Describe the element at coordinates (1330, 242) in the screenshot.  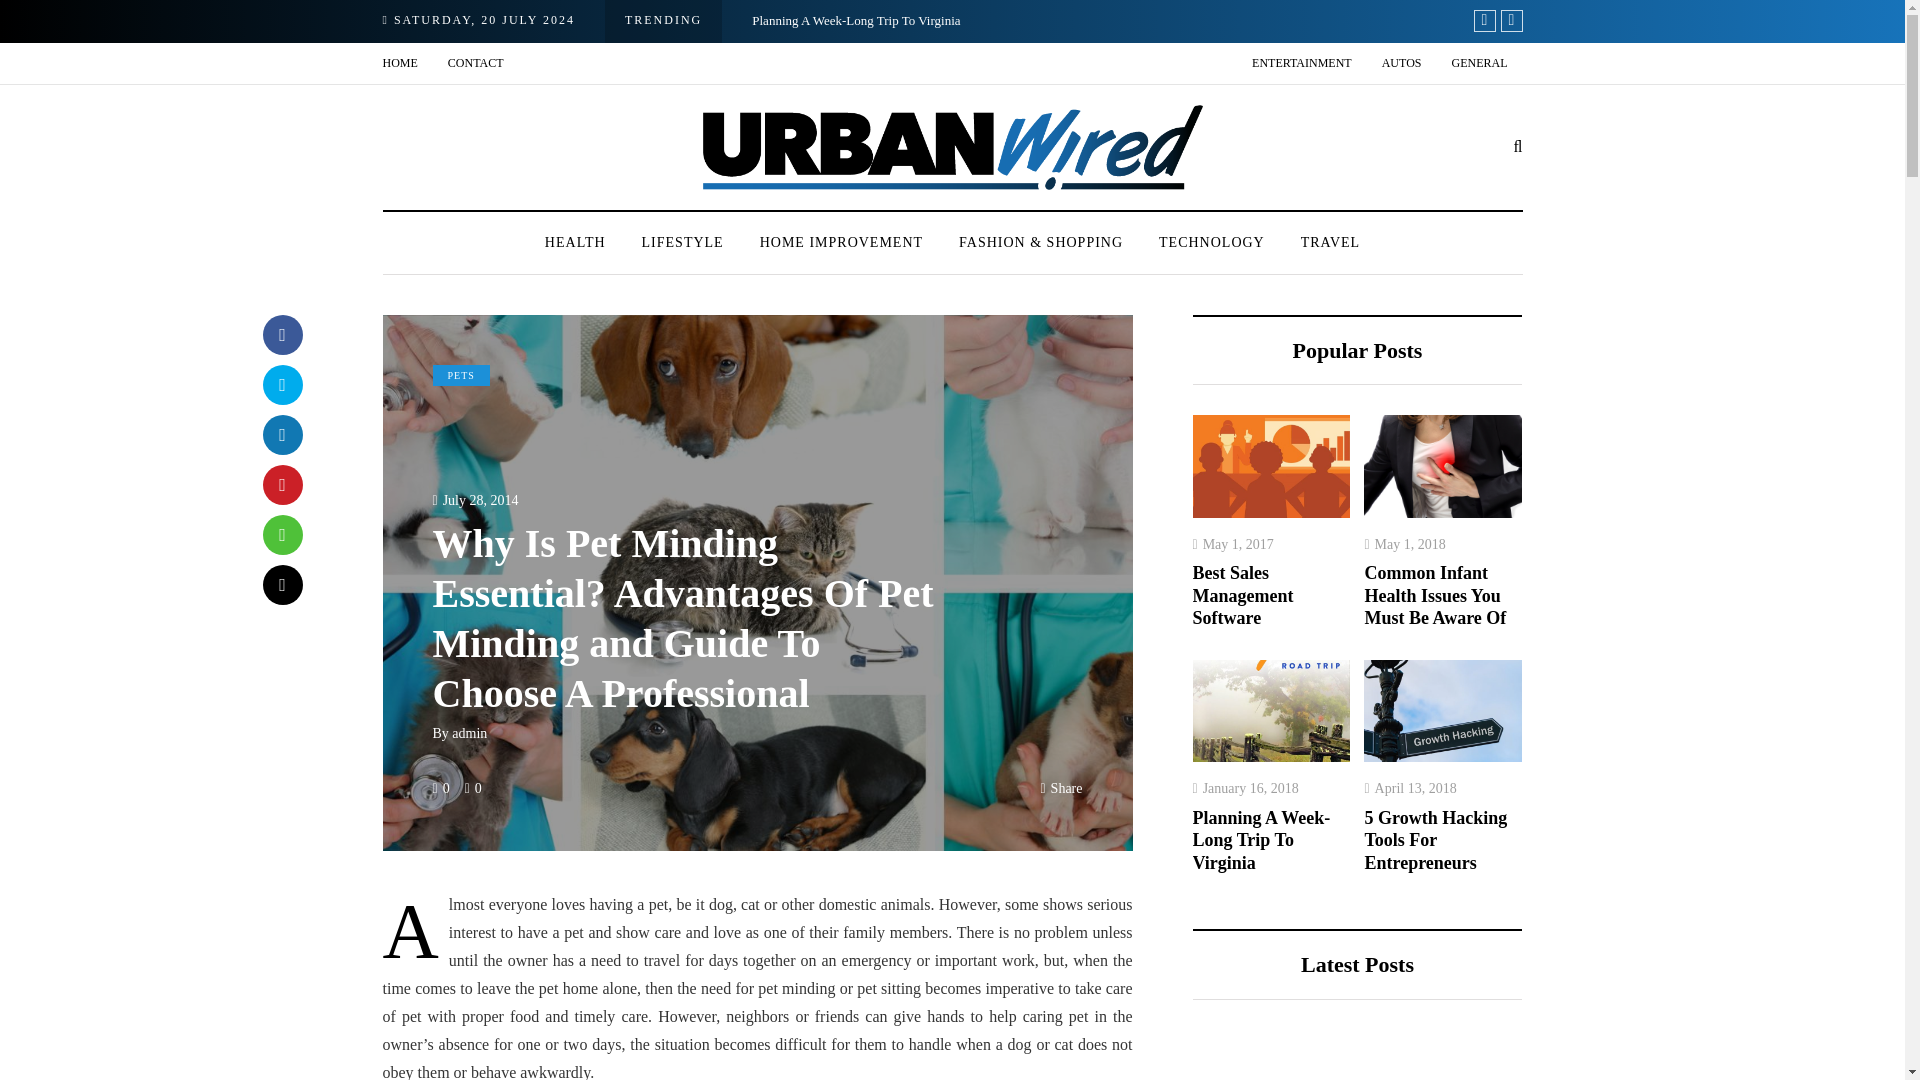
I see `TRAVEL` at that location.